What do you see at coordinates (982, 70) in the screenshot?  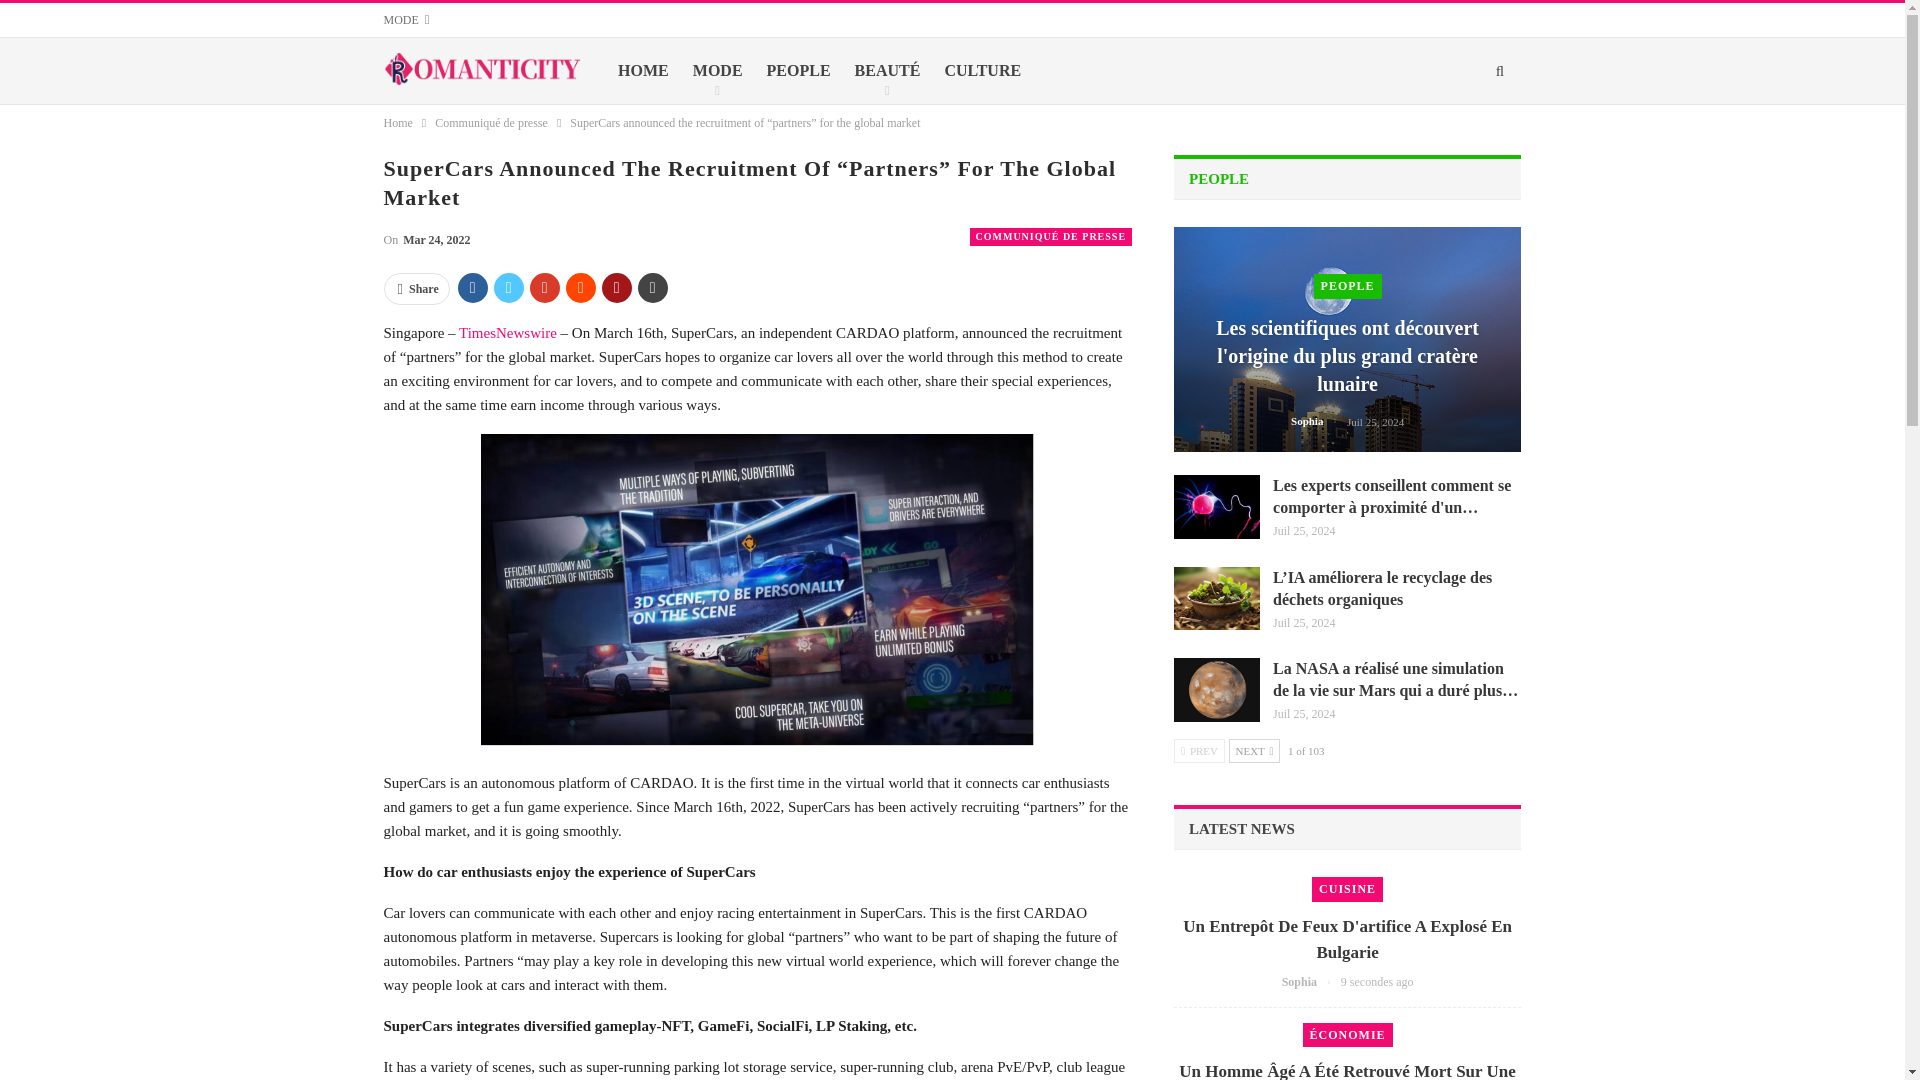 I see `CULTURE` at bounding box center [982, 70].